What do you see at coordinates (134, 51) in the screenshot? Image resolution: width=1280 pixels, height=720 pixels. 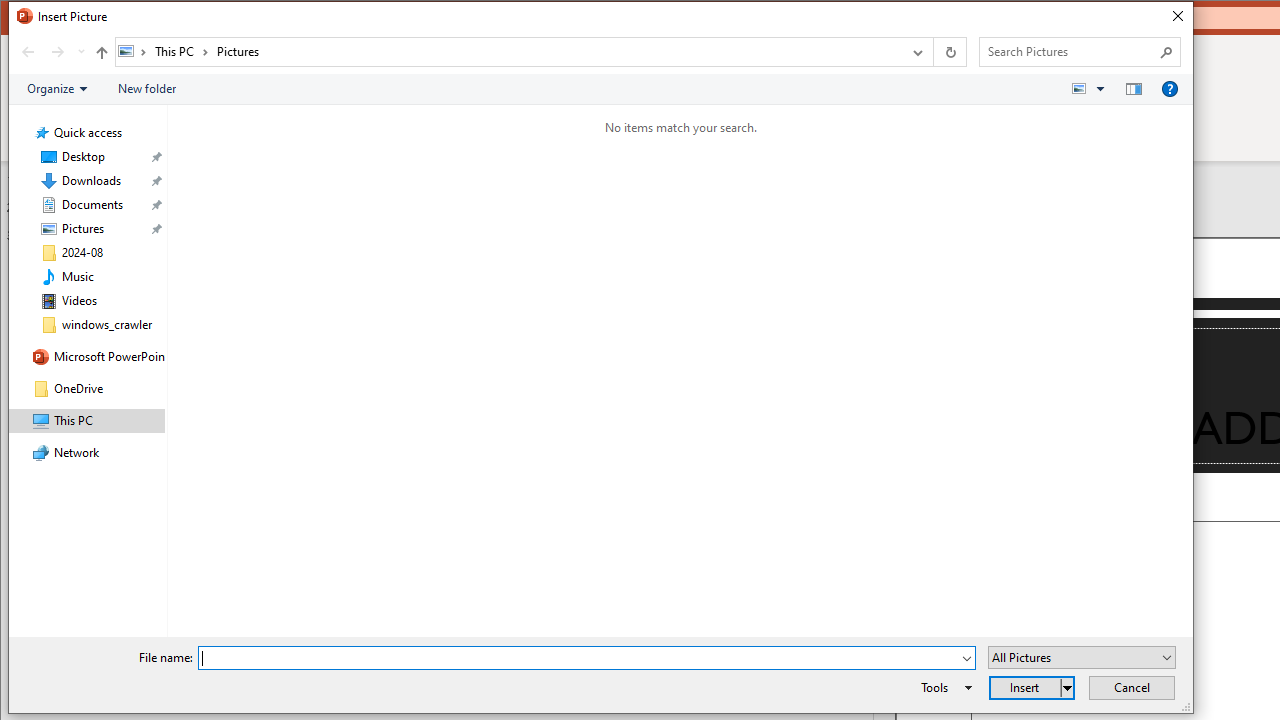 I see `All locations` at bounding box center [134, 51].